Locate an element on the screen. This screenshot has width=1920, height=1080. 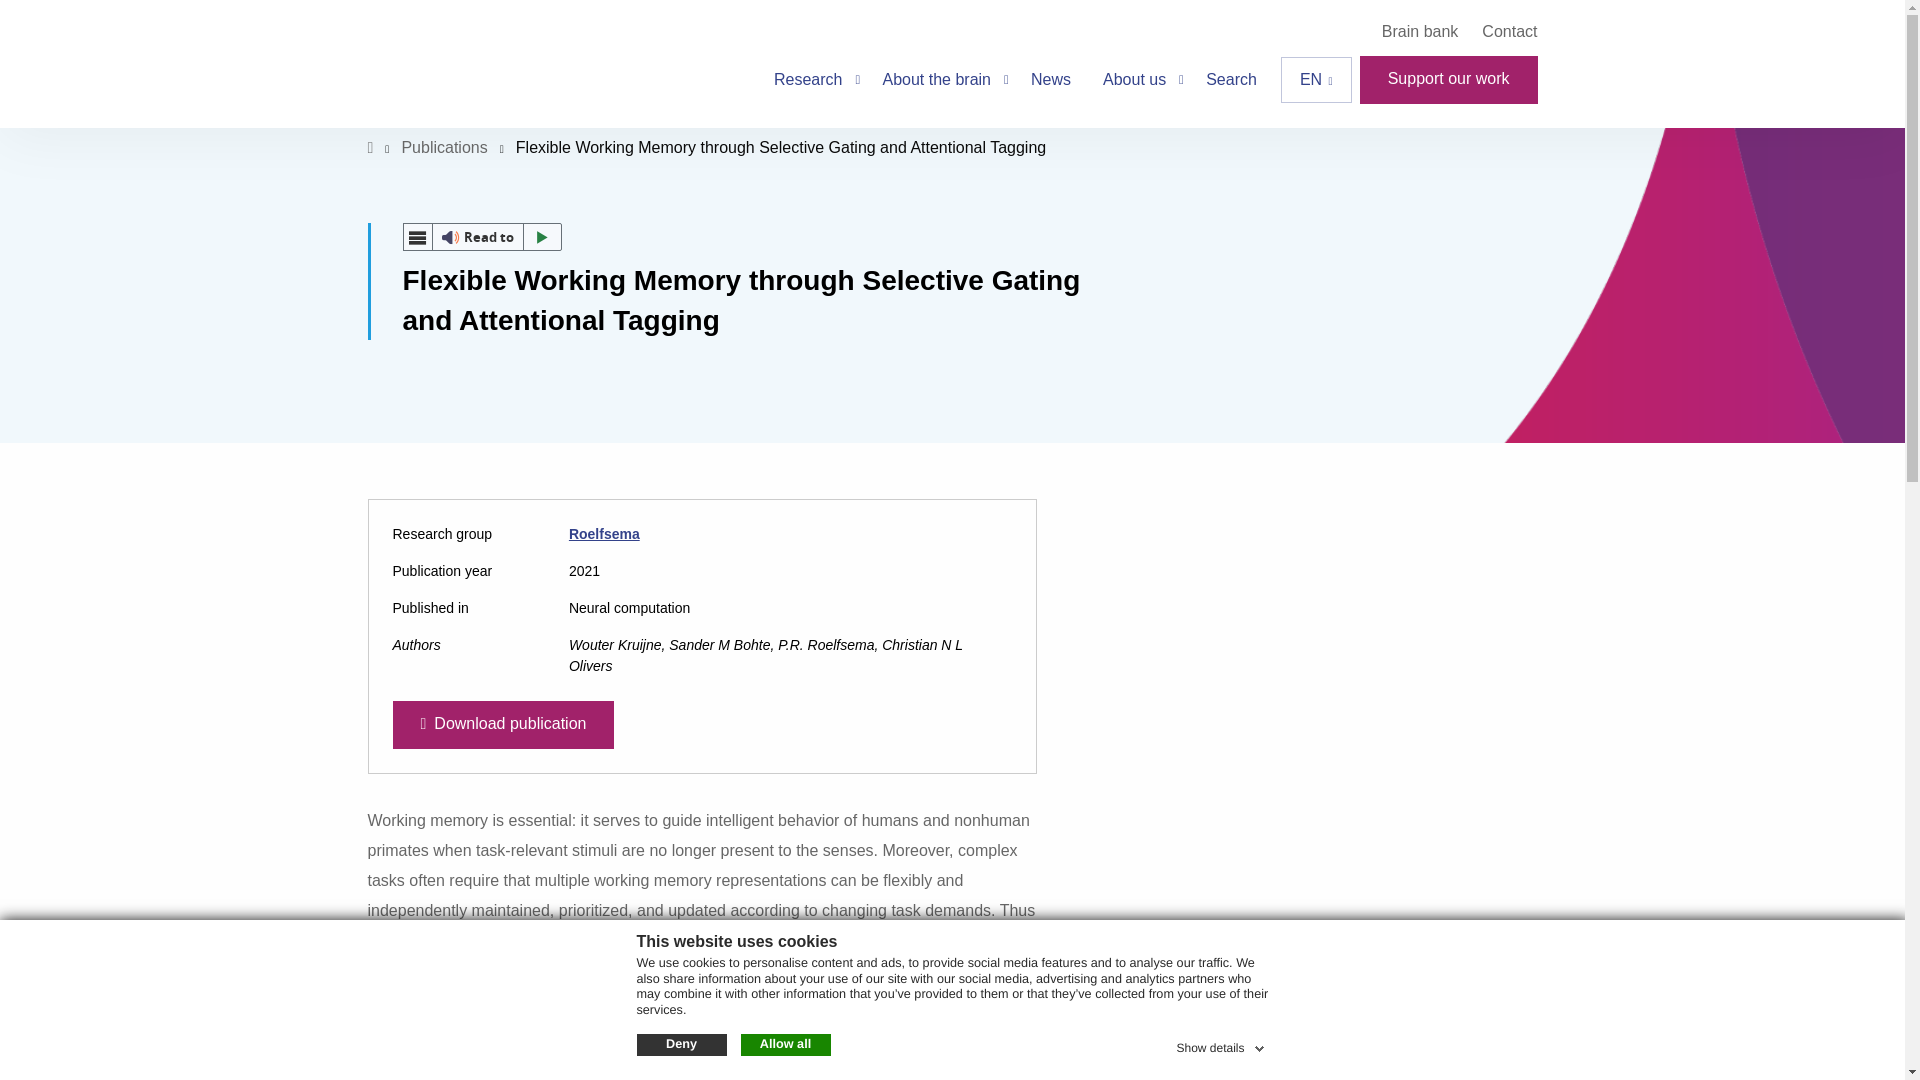
Show details is located at coordinates (1221, 1044).